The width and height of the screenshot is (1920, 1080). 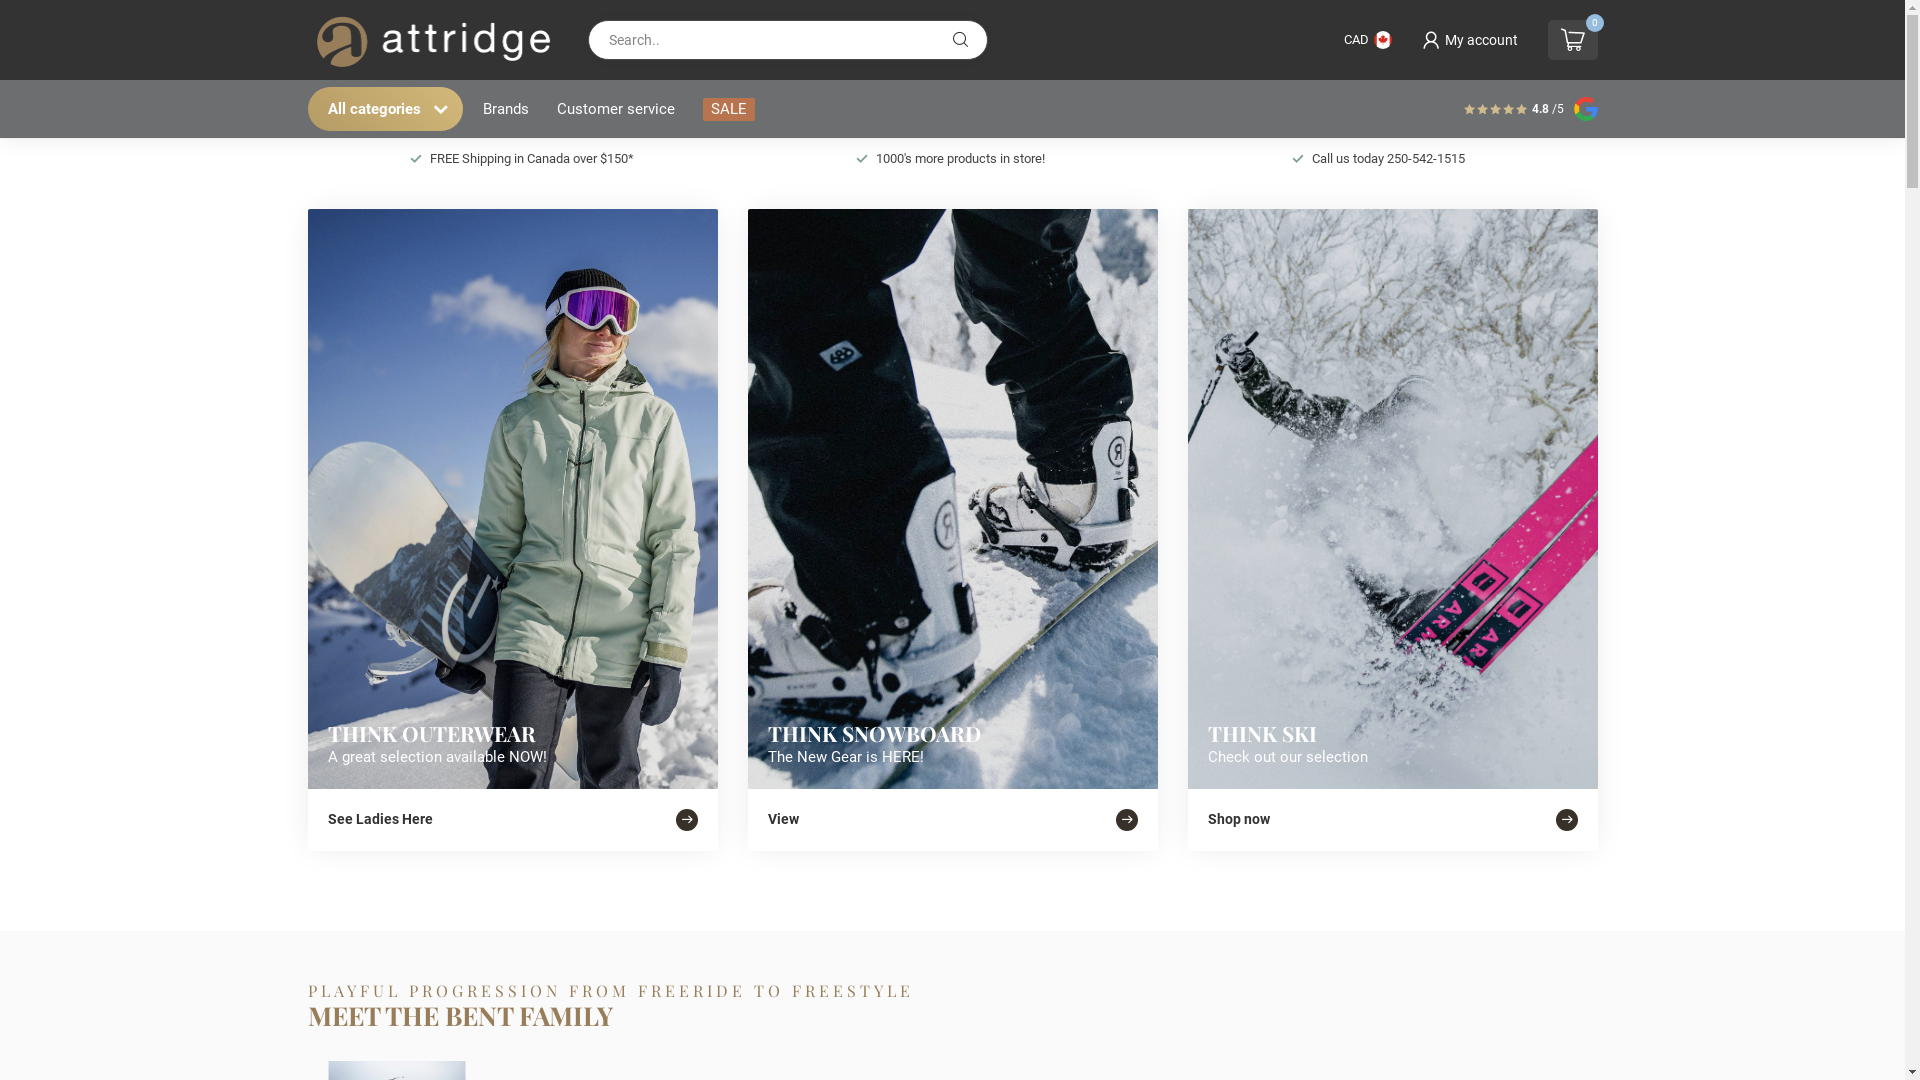 What do you see at coordinates (953, 530) in the screenshot?
I see `THINK SNOWBOARD
The New Gear is HERE!
View` at bounding box center [953, 530].